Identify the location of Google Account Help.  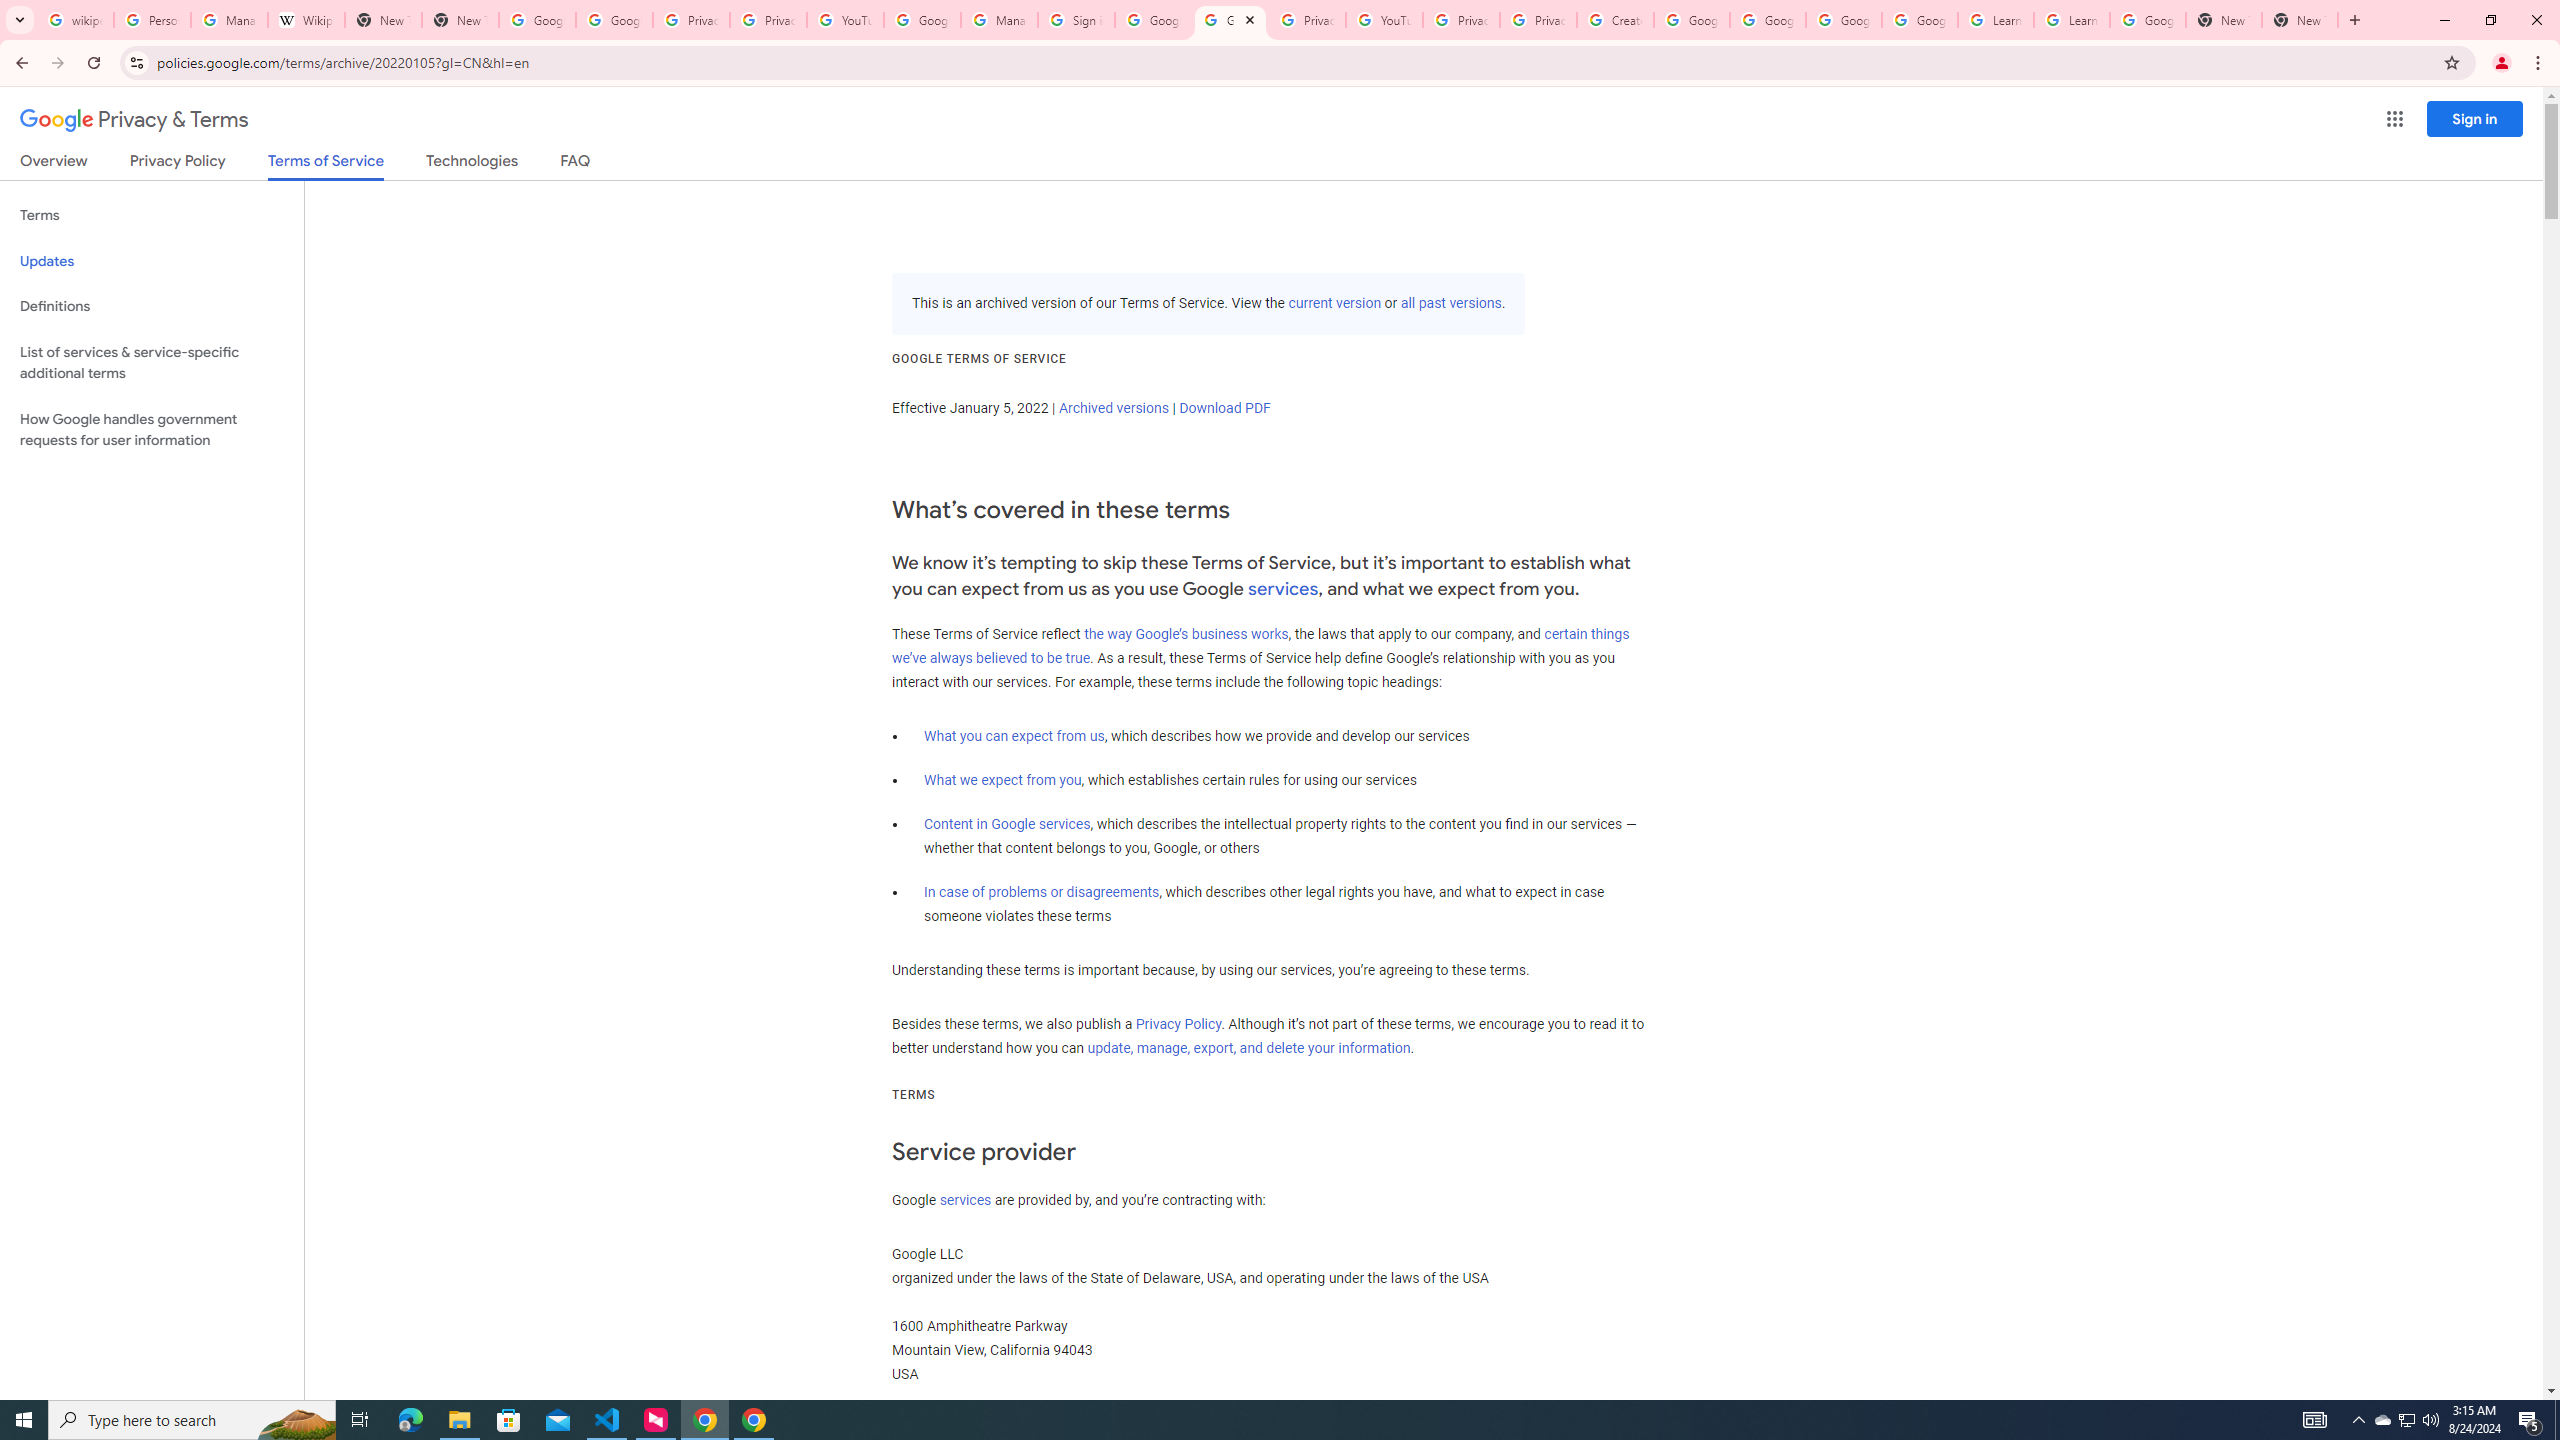
(1768, 20).